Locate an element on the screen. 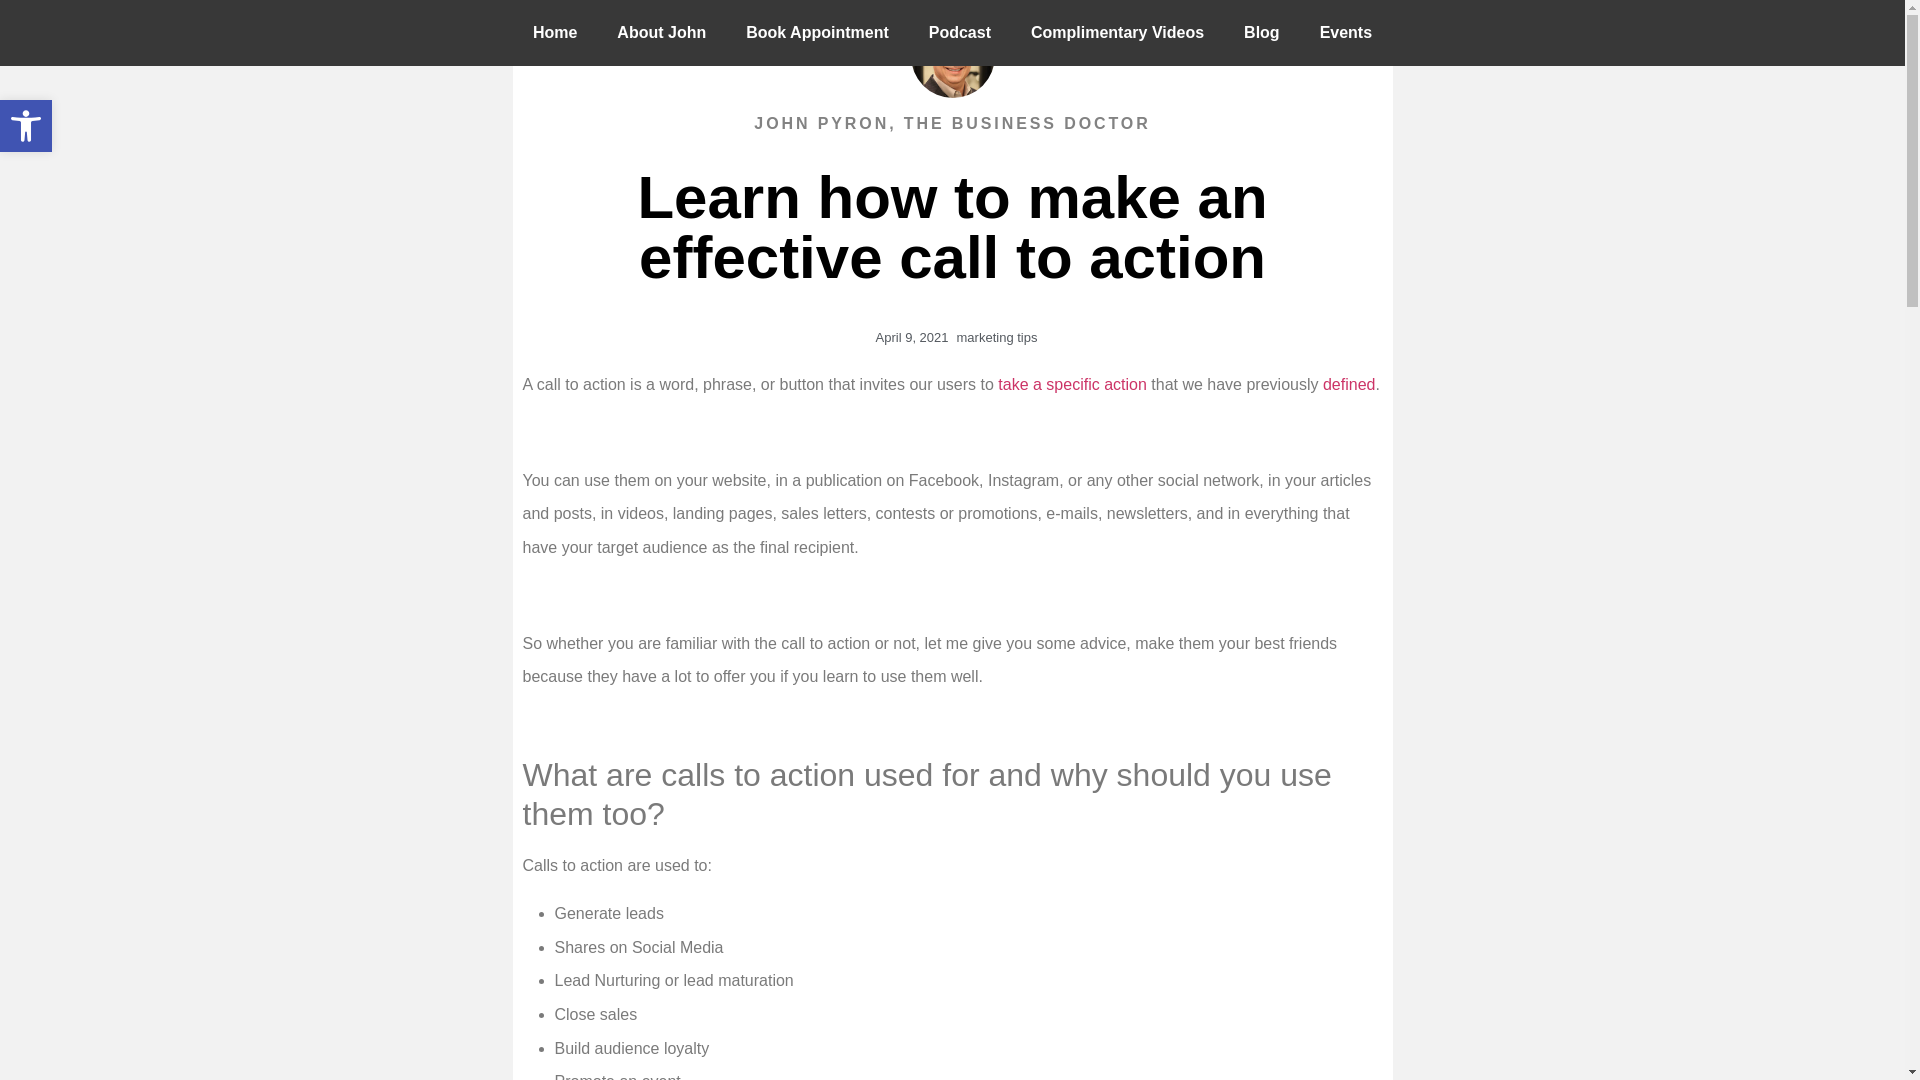  Podcast is located at coordinates (960, 32).